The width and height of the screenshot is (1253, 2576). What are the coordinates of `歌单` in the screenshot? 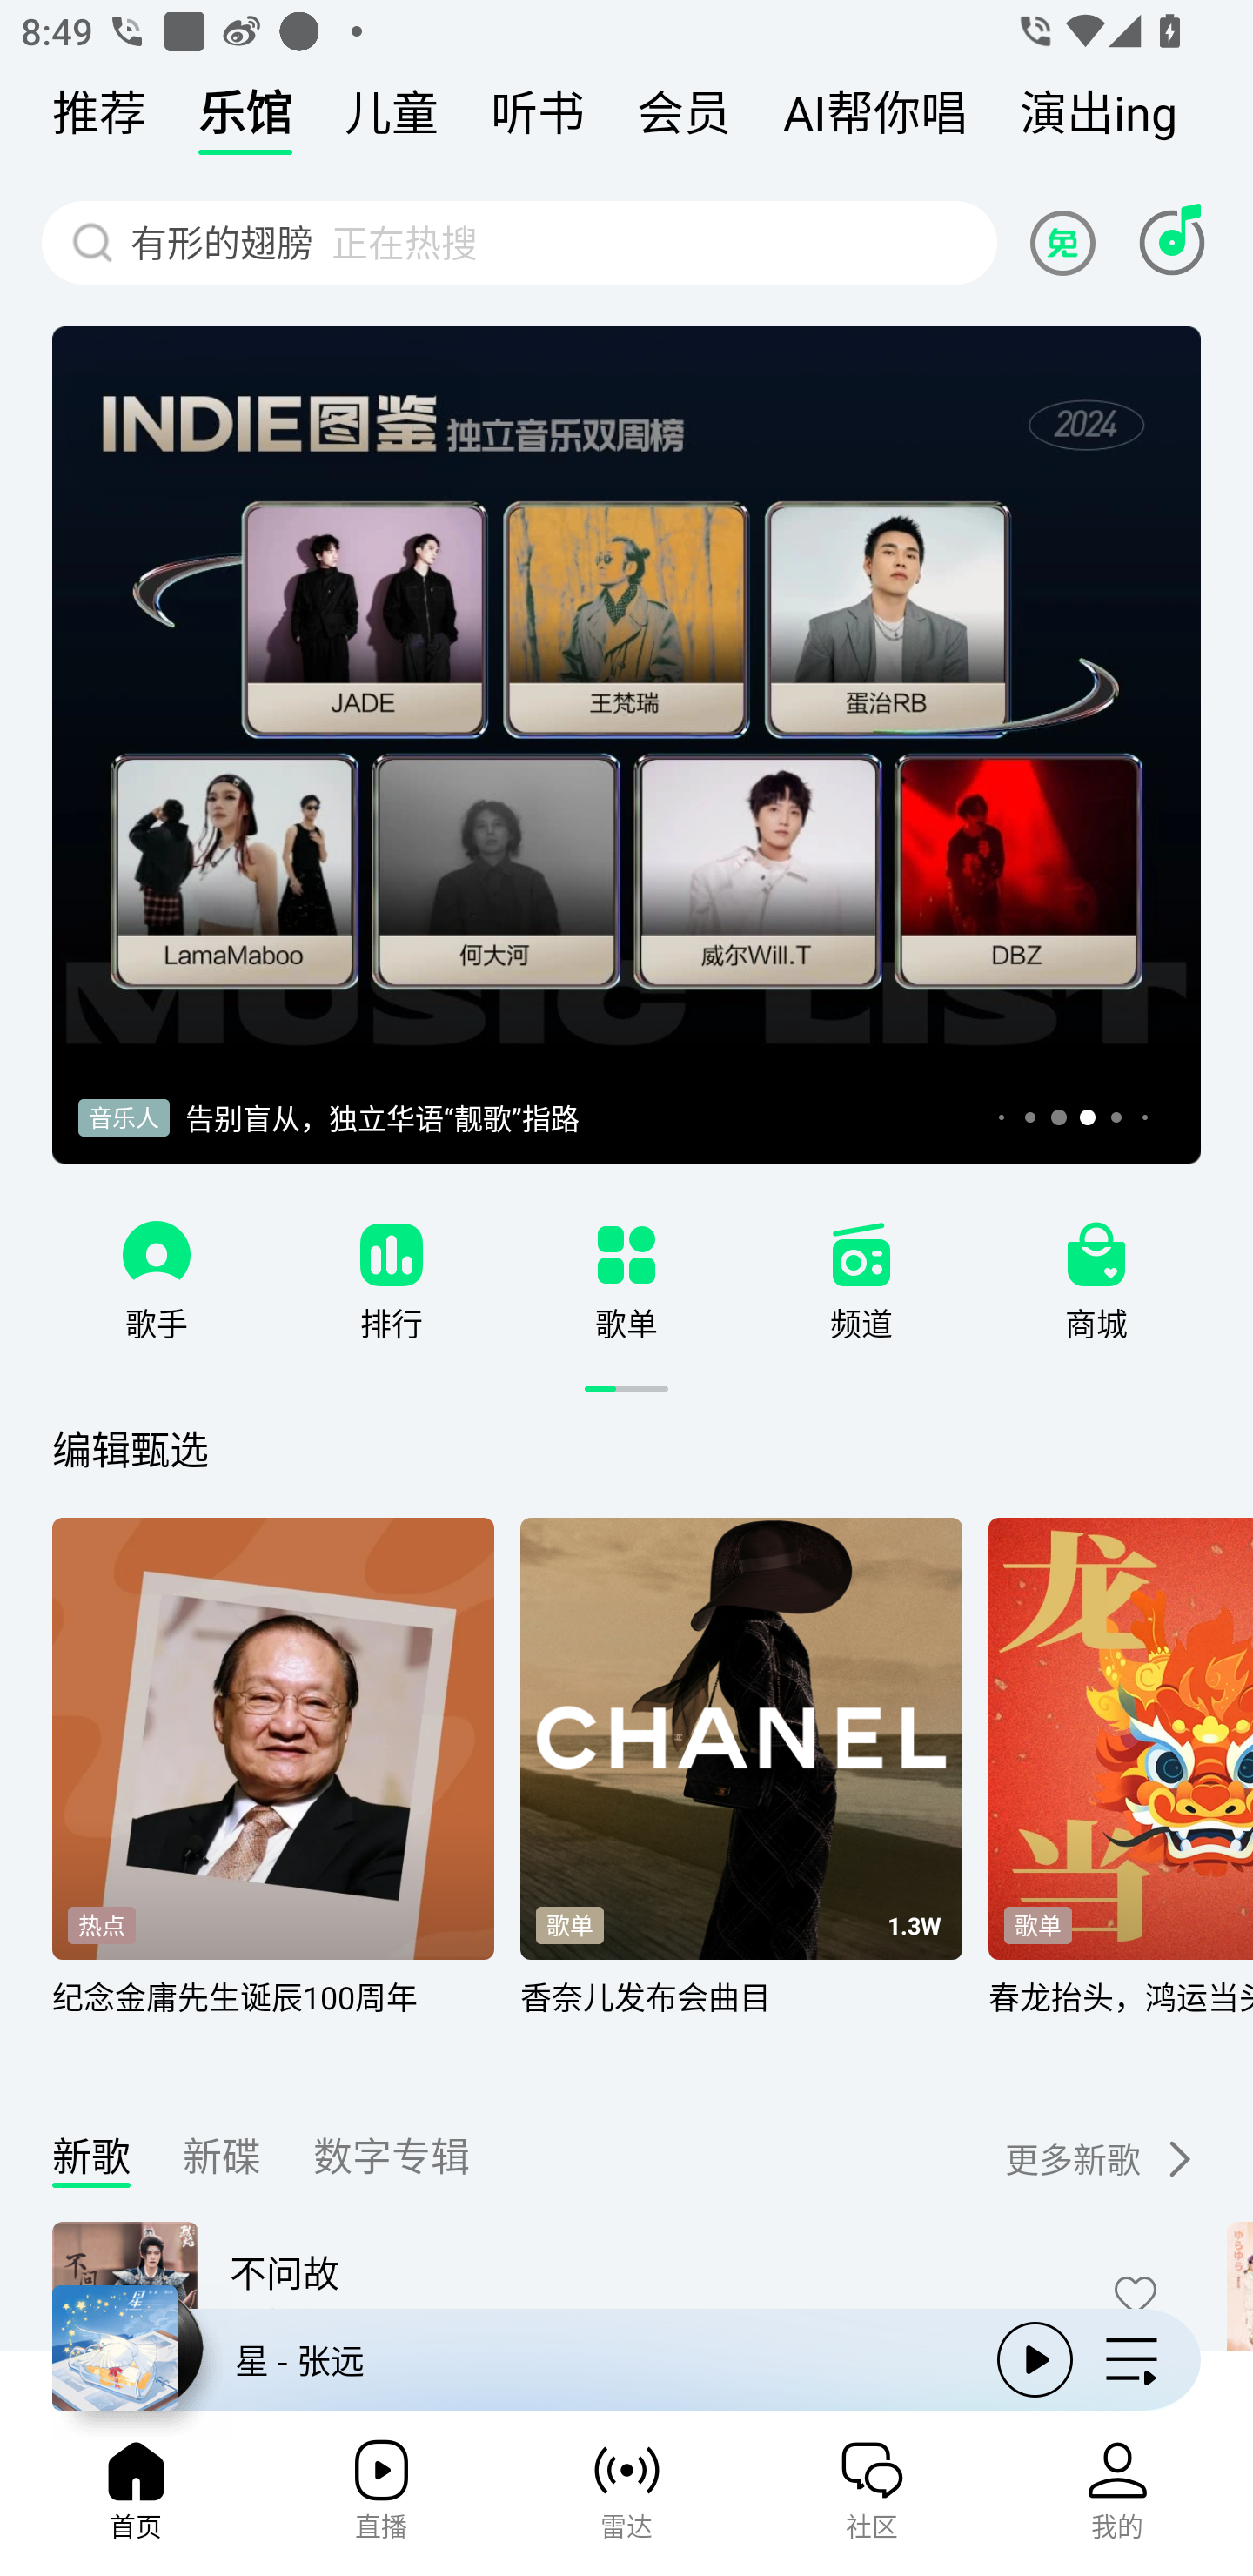 It's located at (1037, 1925).